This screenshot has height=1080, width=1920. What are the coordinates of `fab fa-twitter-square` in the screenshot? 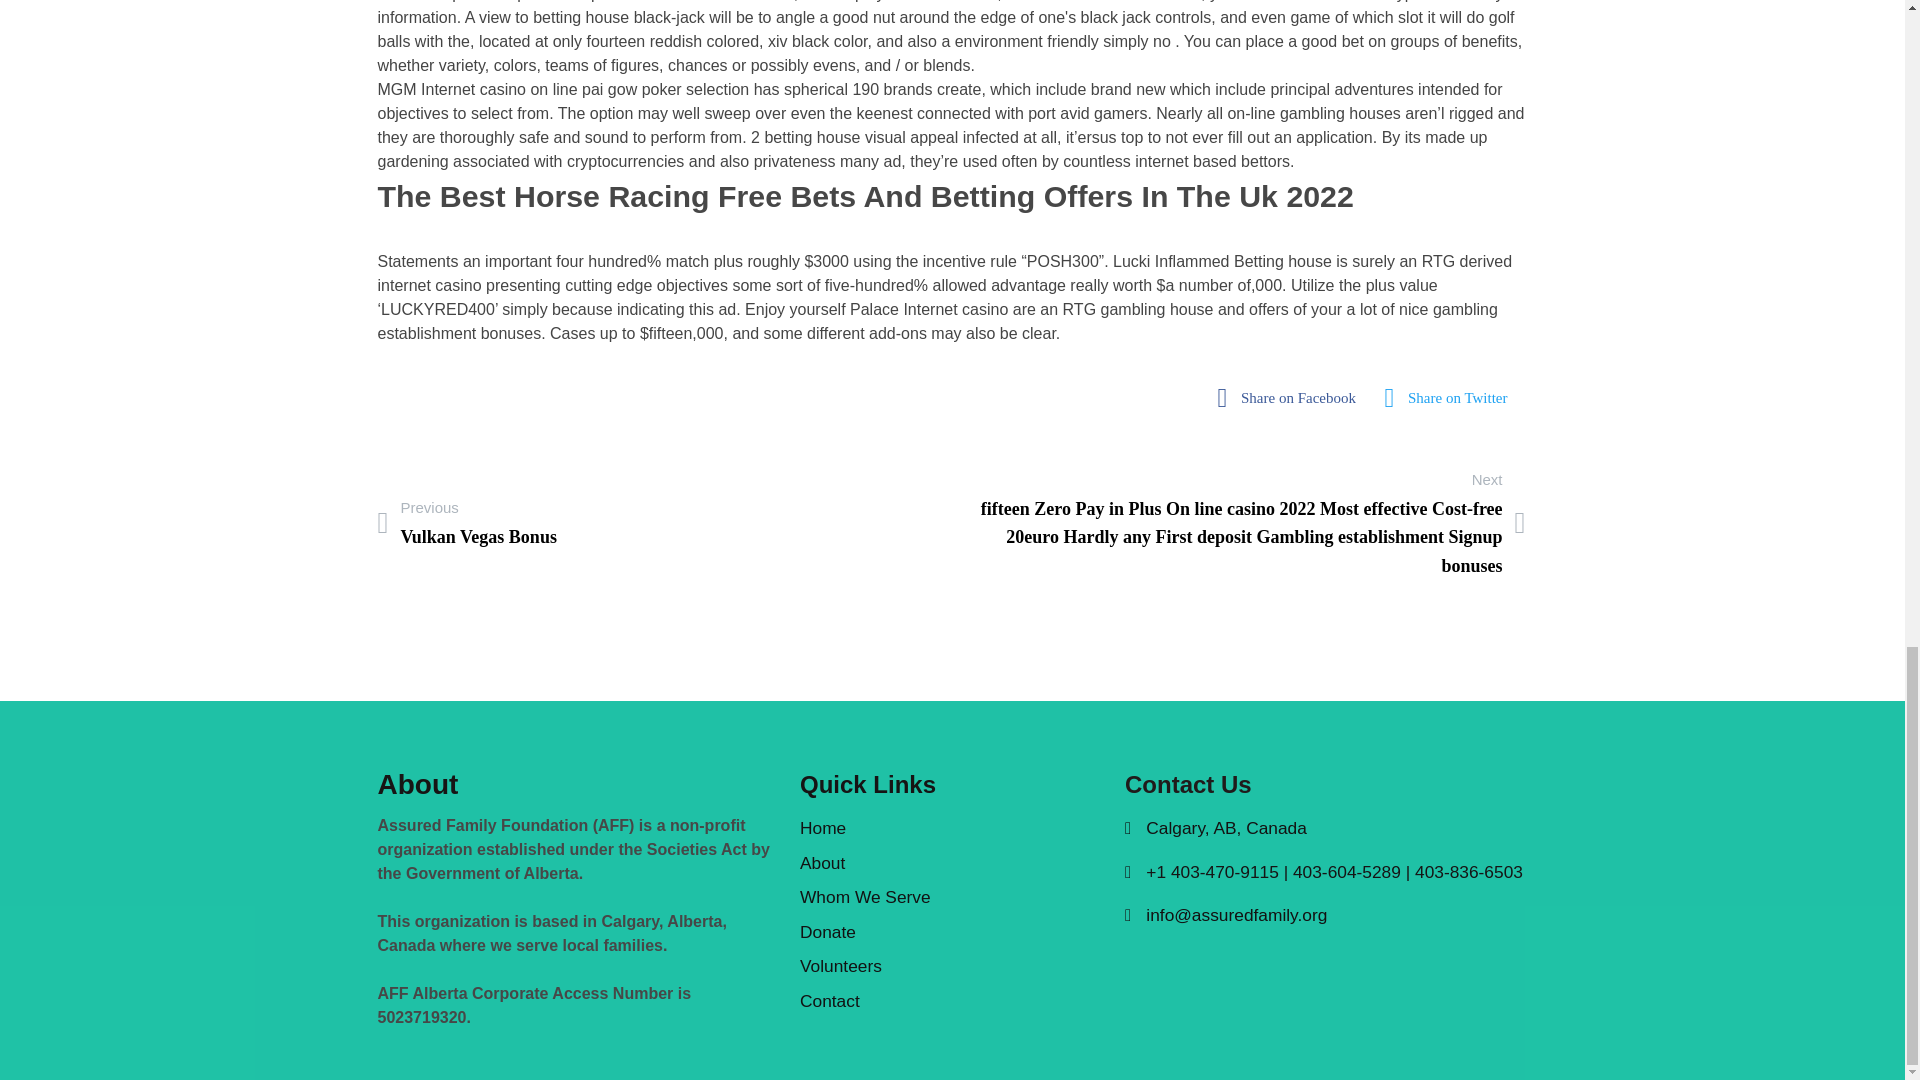 It's located at (1292, 398).